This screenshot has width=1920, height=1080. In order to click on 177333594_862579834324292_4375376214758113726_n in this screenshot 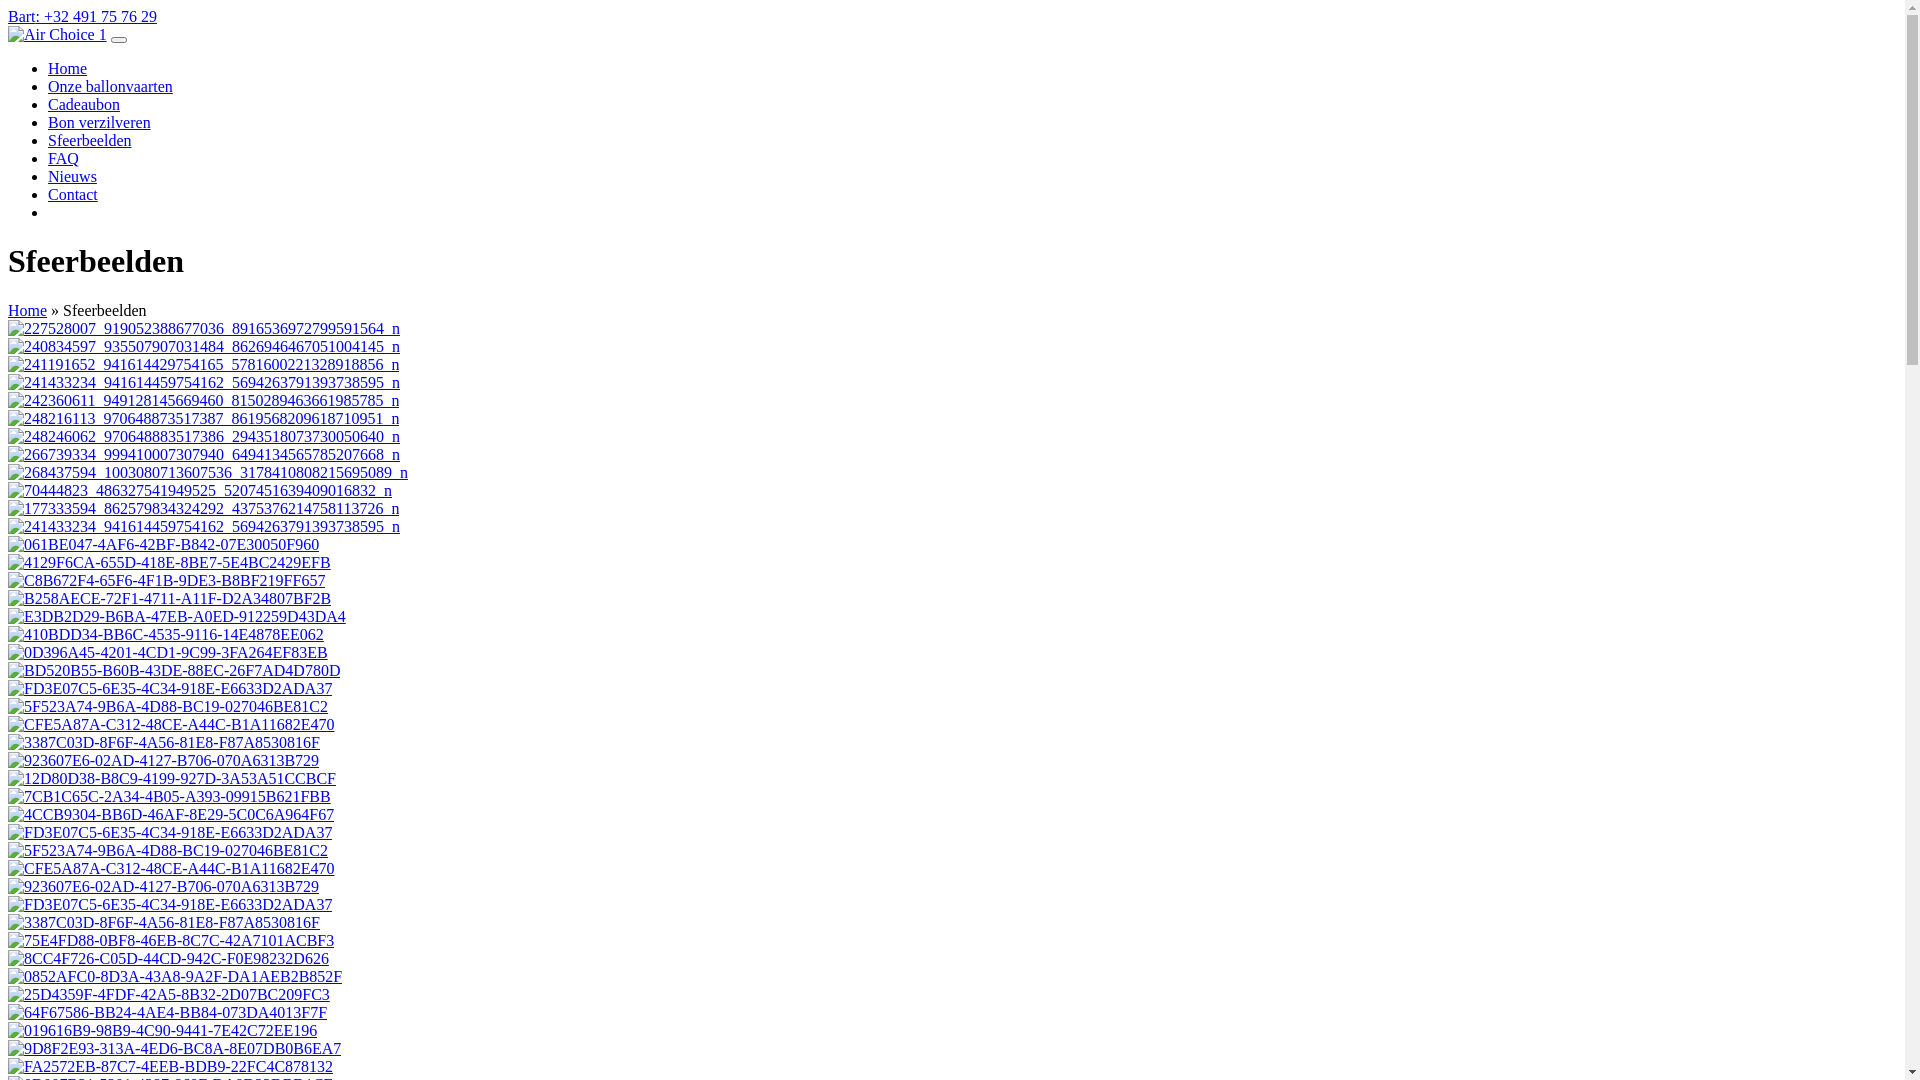, I will do `click(204, 508)`.